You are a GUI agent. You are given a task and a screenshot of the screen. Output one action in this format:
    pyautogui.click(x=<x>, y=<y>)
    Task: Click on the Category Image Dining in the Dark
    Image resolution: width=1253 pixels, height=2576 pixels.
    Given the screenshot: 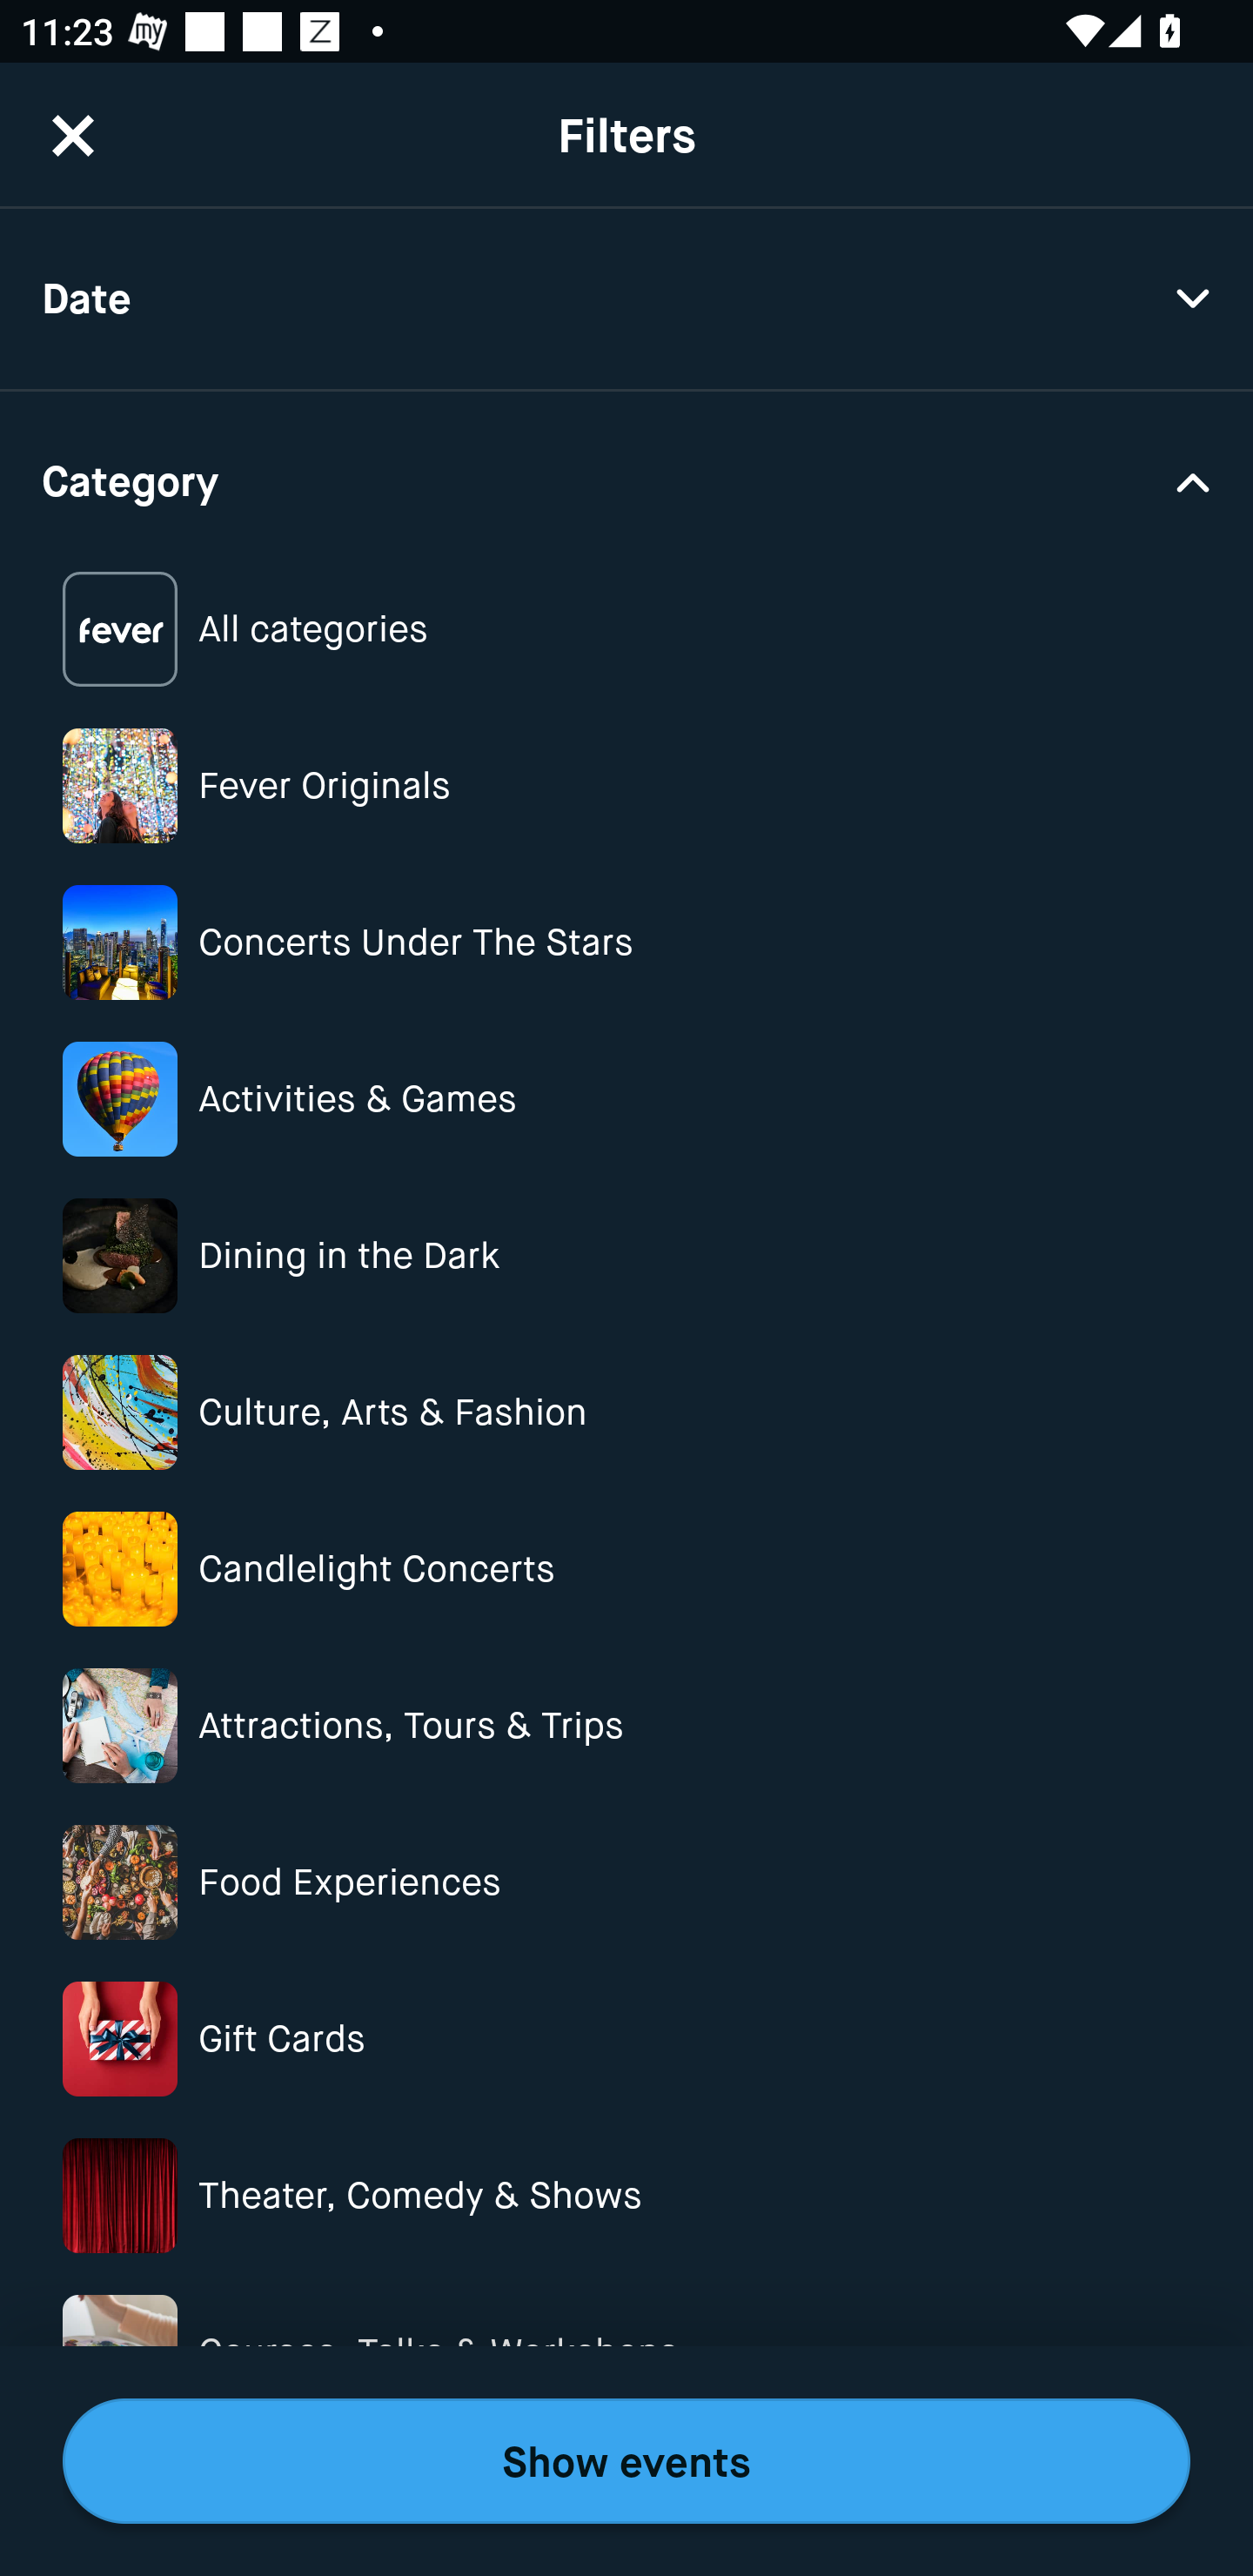 What is the action you would take?
    pyautogui.click(x=626, y=1255)
    